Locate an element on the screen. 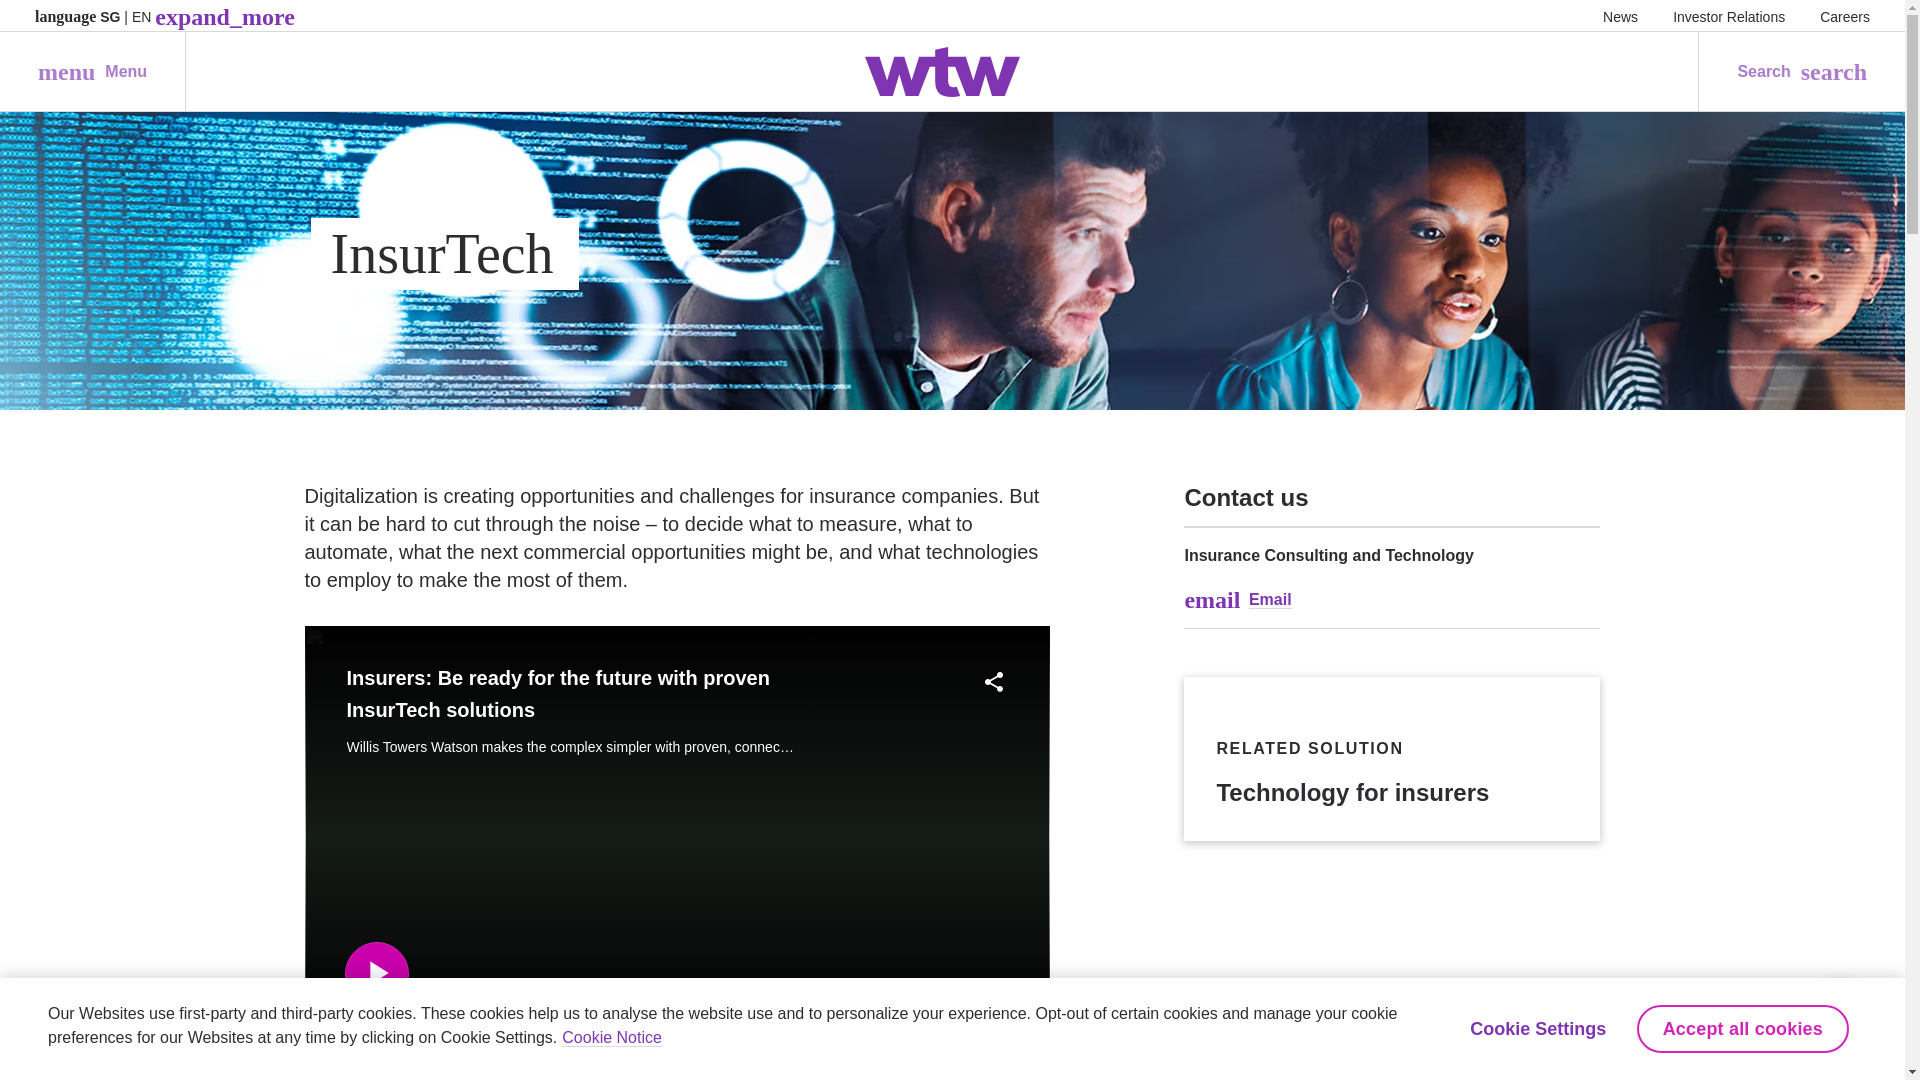 The height and width of the screenshot is (1080, 1920). Investor Relations is located at coordinates (1728, 16).